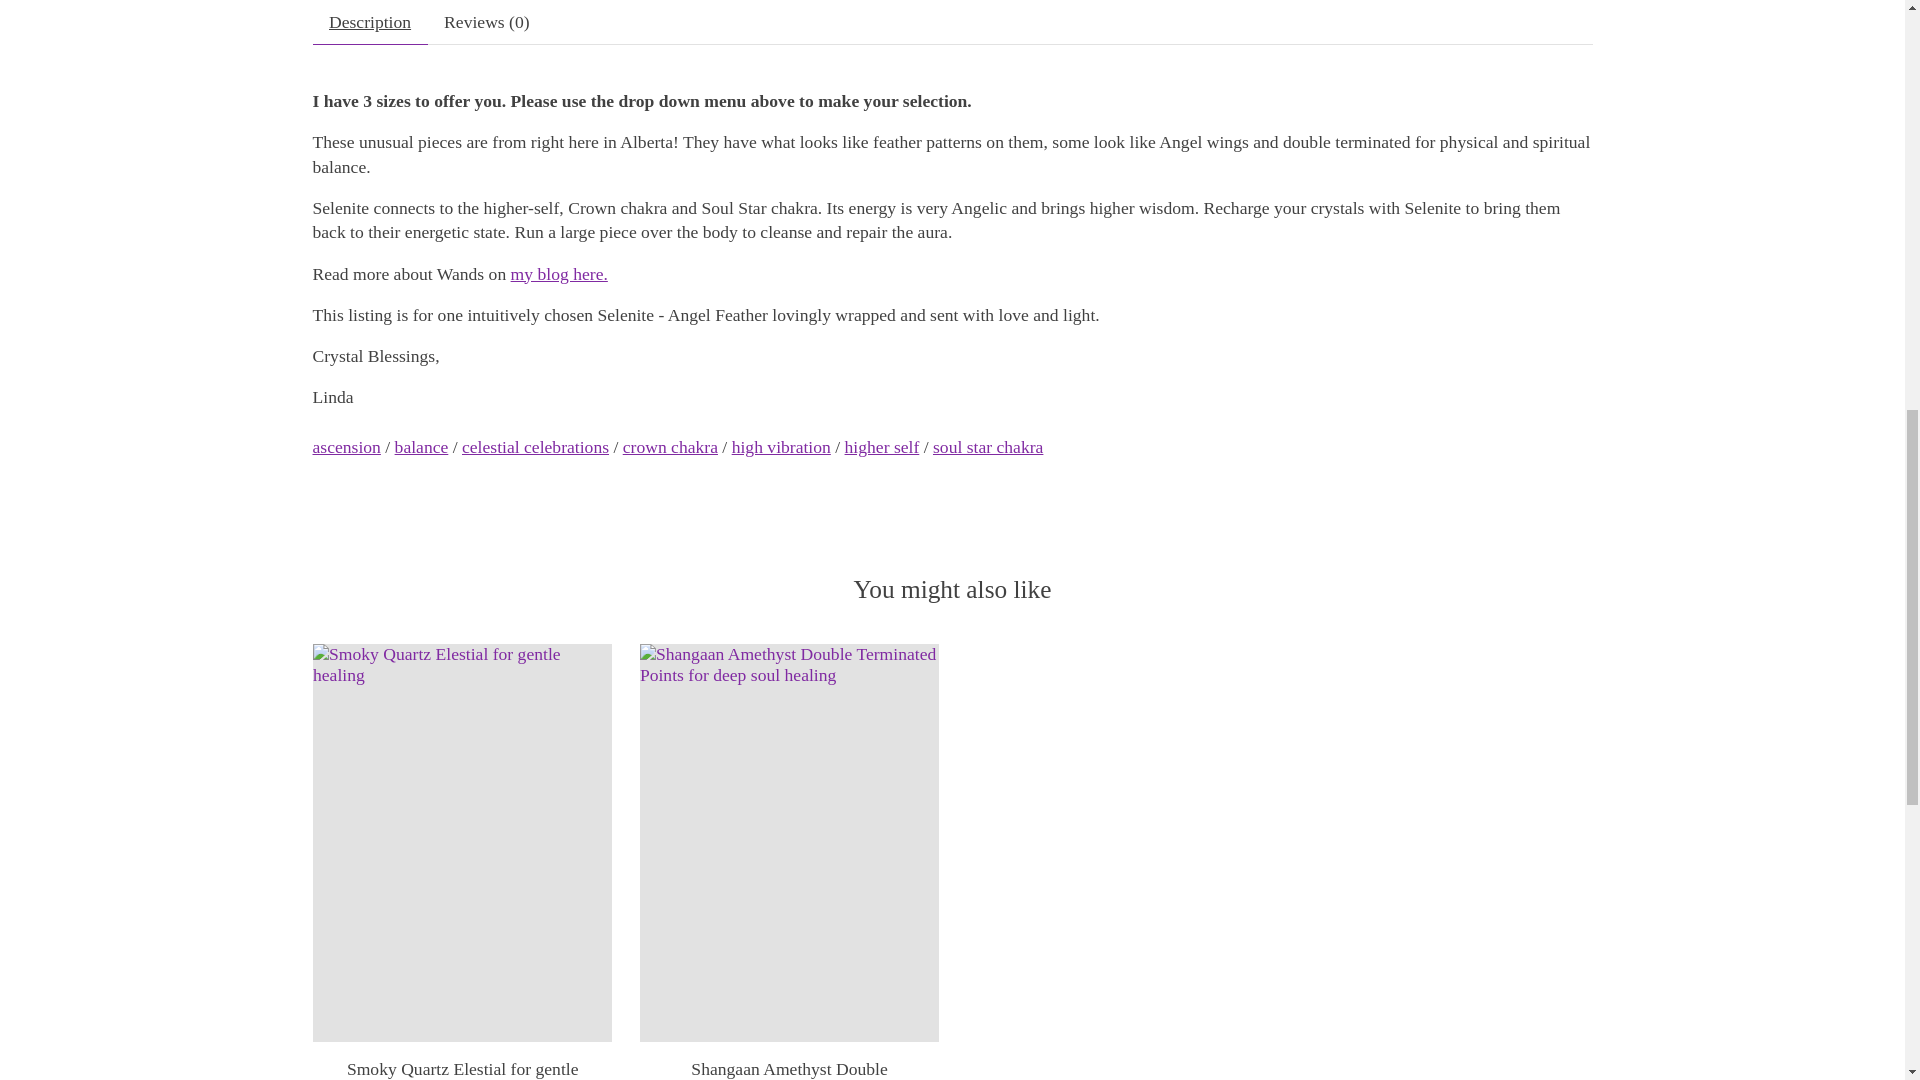 This screenshot has height=1080, width=1920. I want to click on high vibration, so click(781, 446).